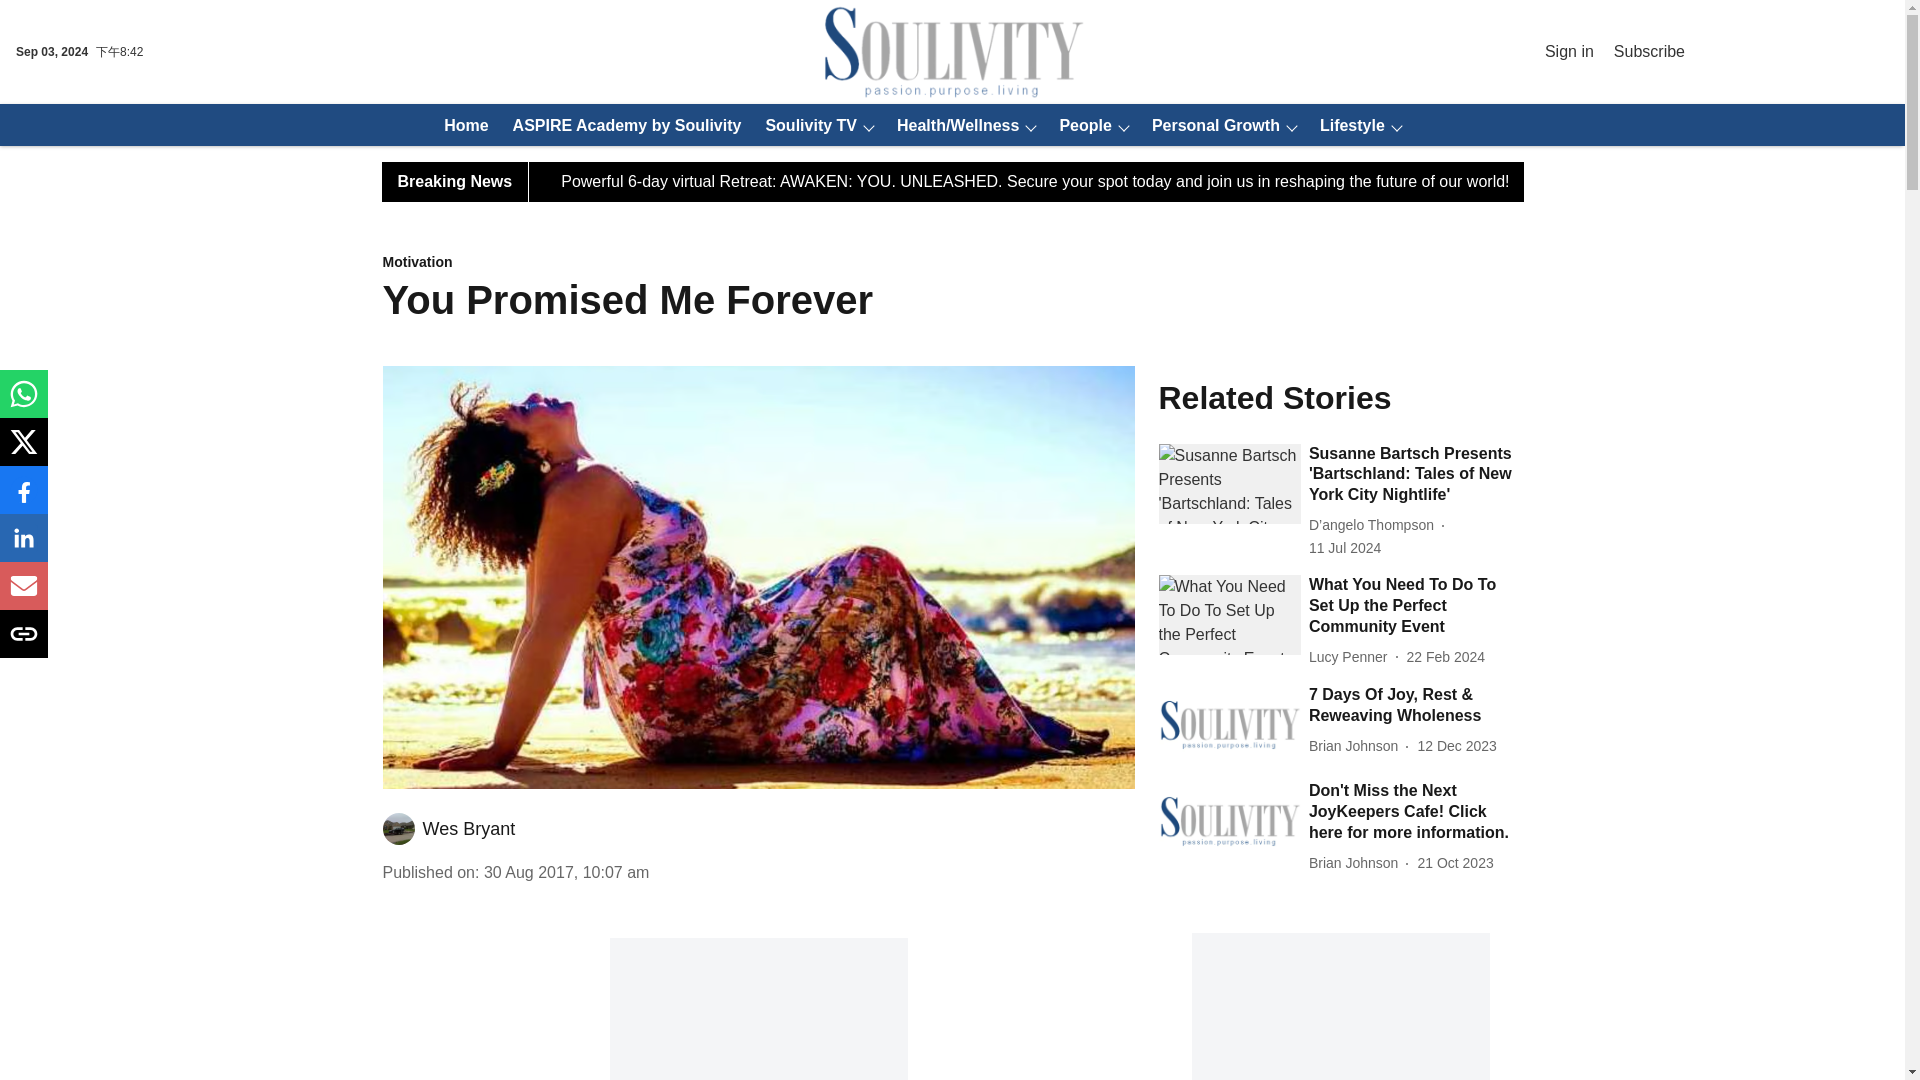 Image resolution: width=1920 pixels, height=1080 pixels. Describe the element at coordinates (758, 263) in the screenshot. I see `Motivation` at that location.